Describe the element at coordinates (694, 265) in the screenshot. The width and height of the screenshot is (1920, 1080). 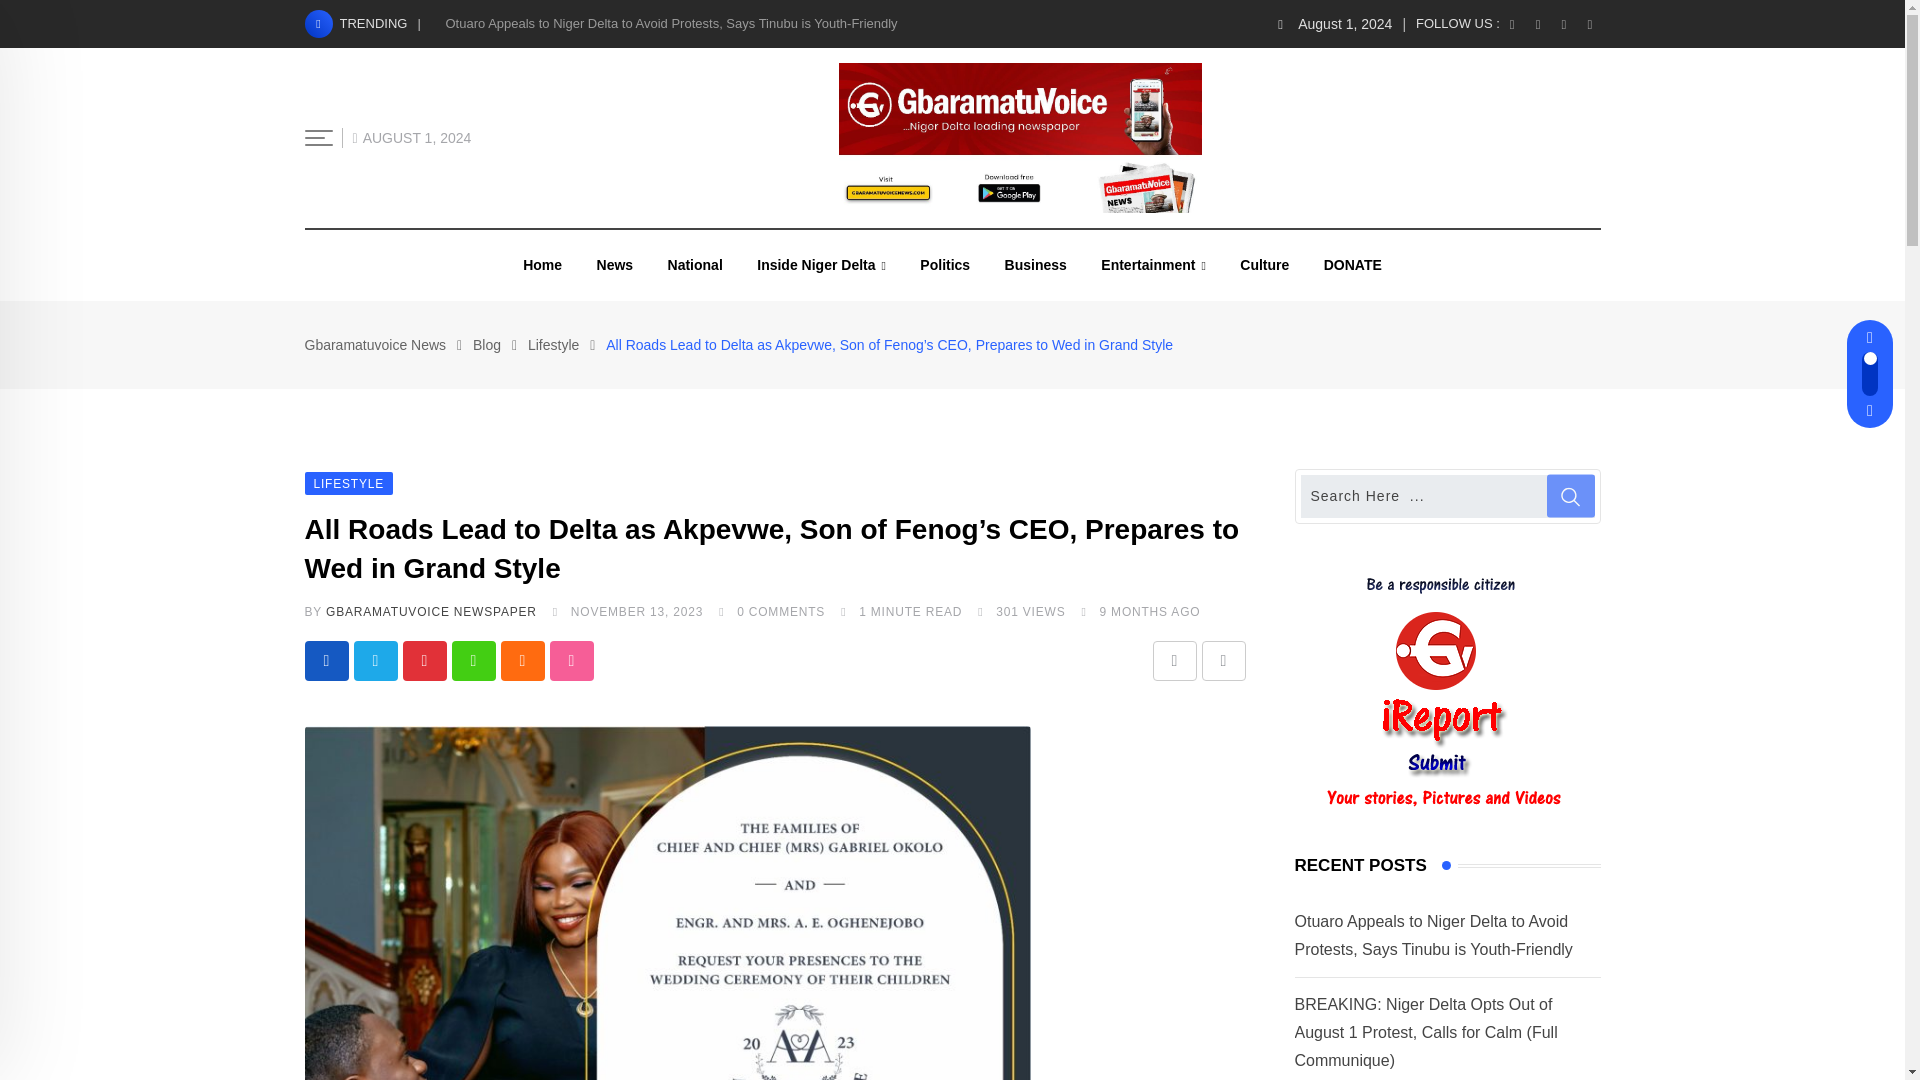
I see `National` at that location.